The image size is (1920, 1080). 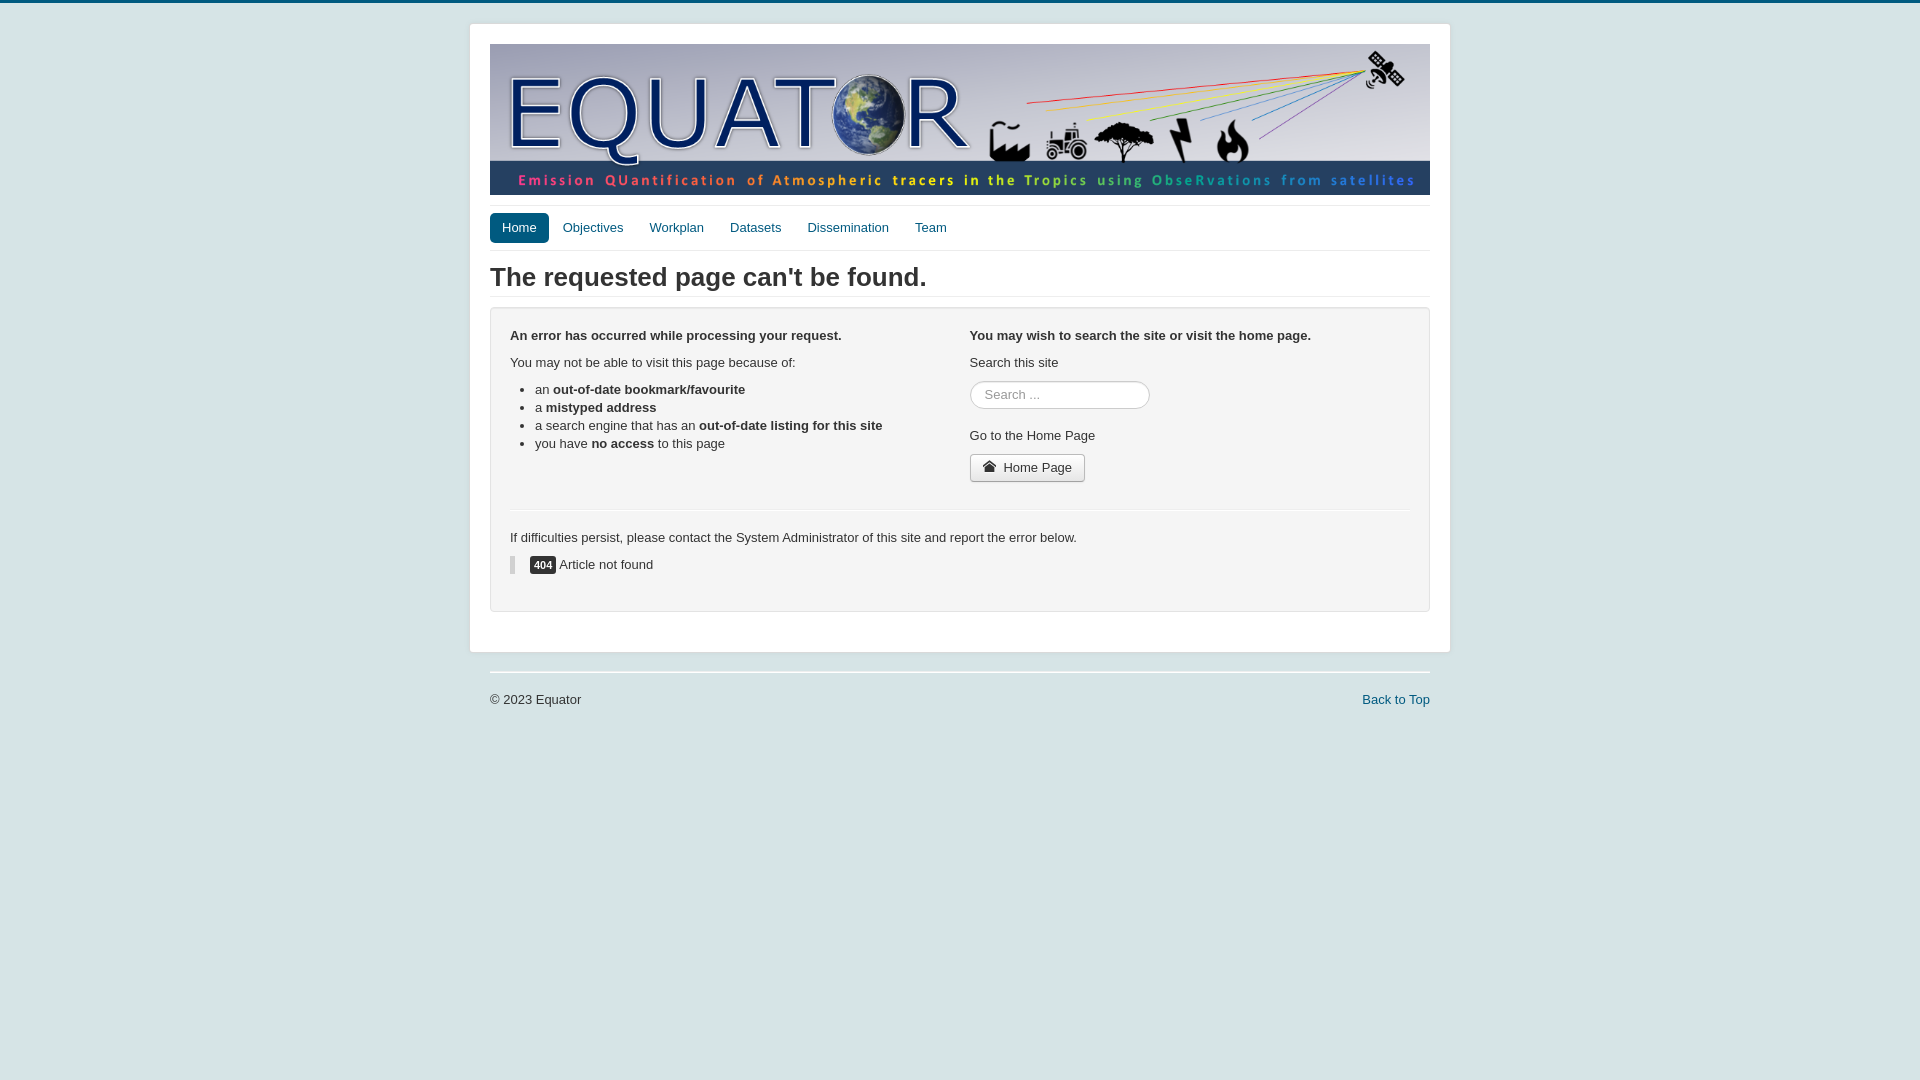 I want to click on Back to Top, so click(x=1396, y=700).